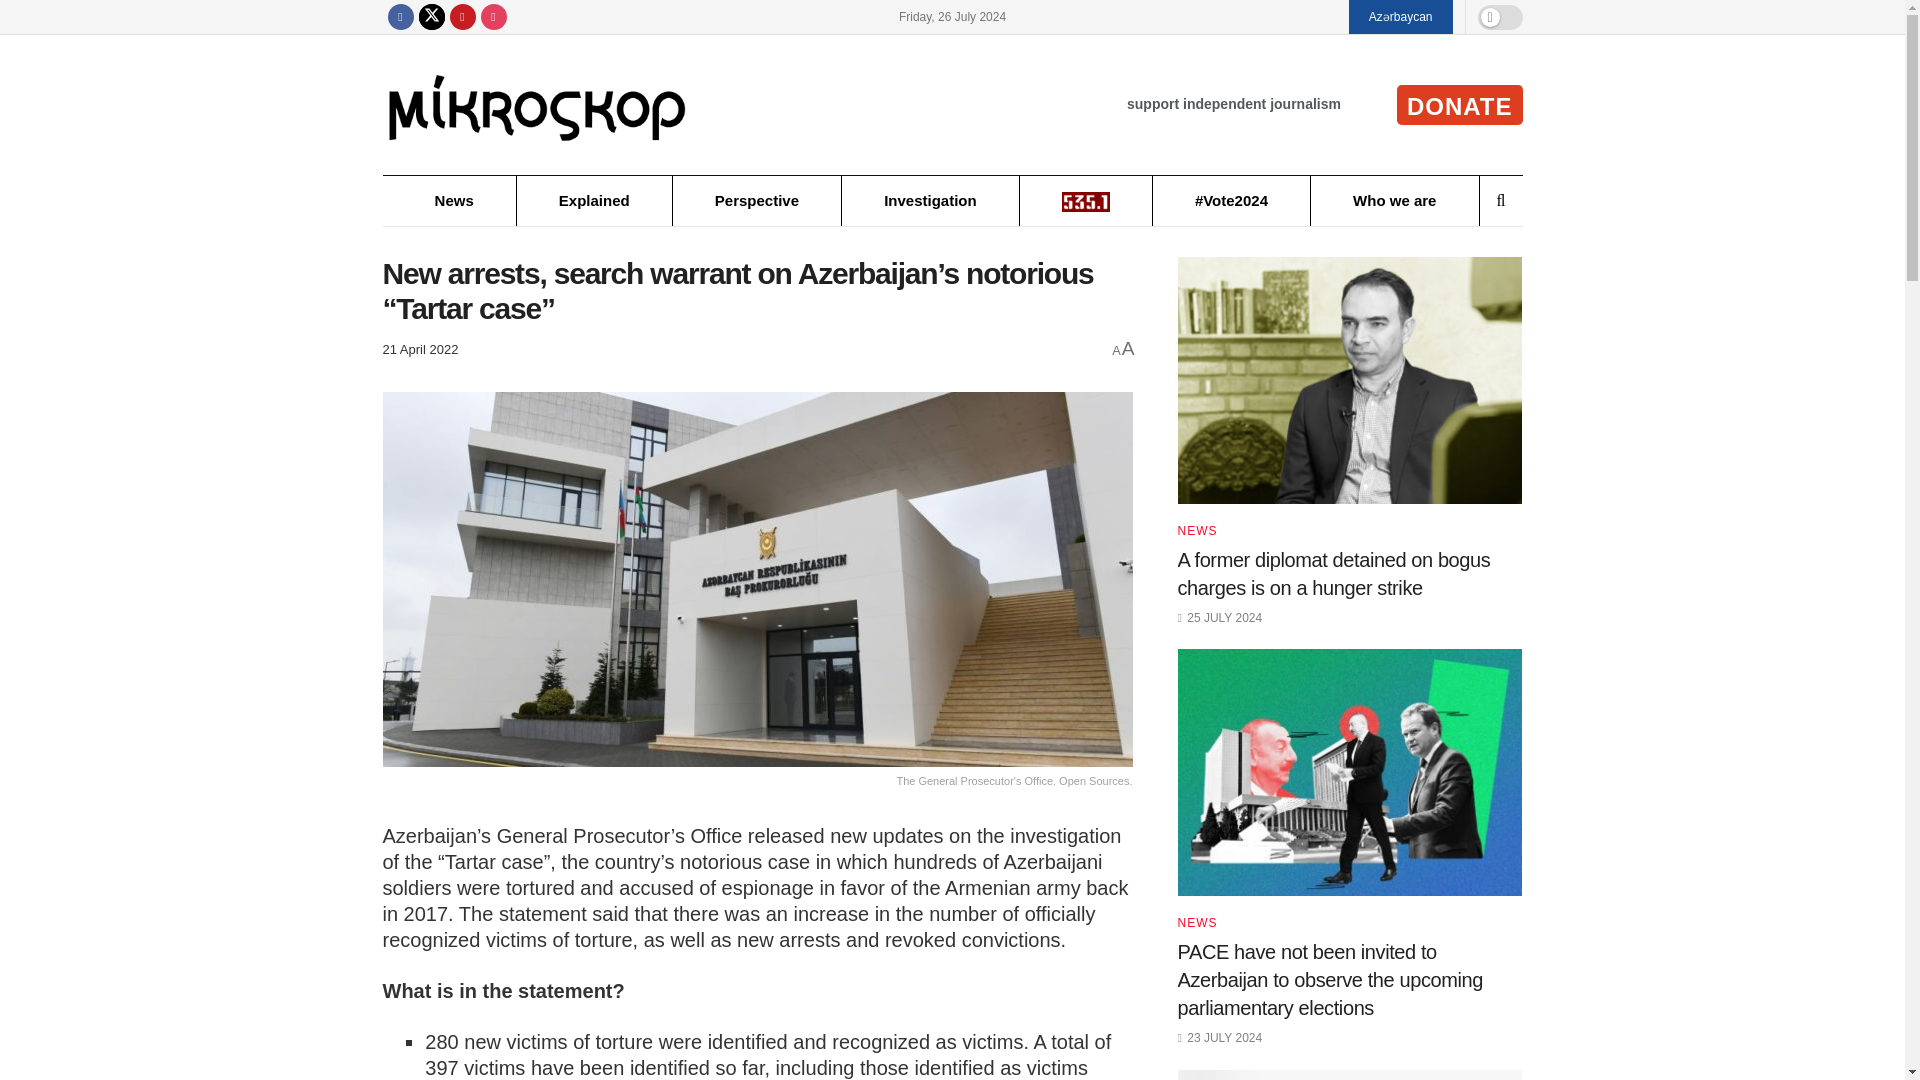  What do you see at coordinates (420, 350) in the screenshot?
I see `21 April 2022` at bounding box center [420, 350].